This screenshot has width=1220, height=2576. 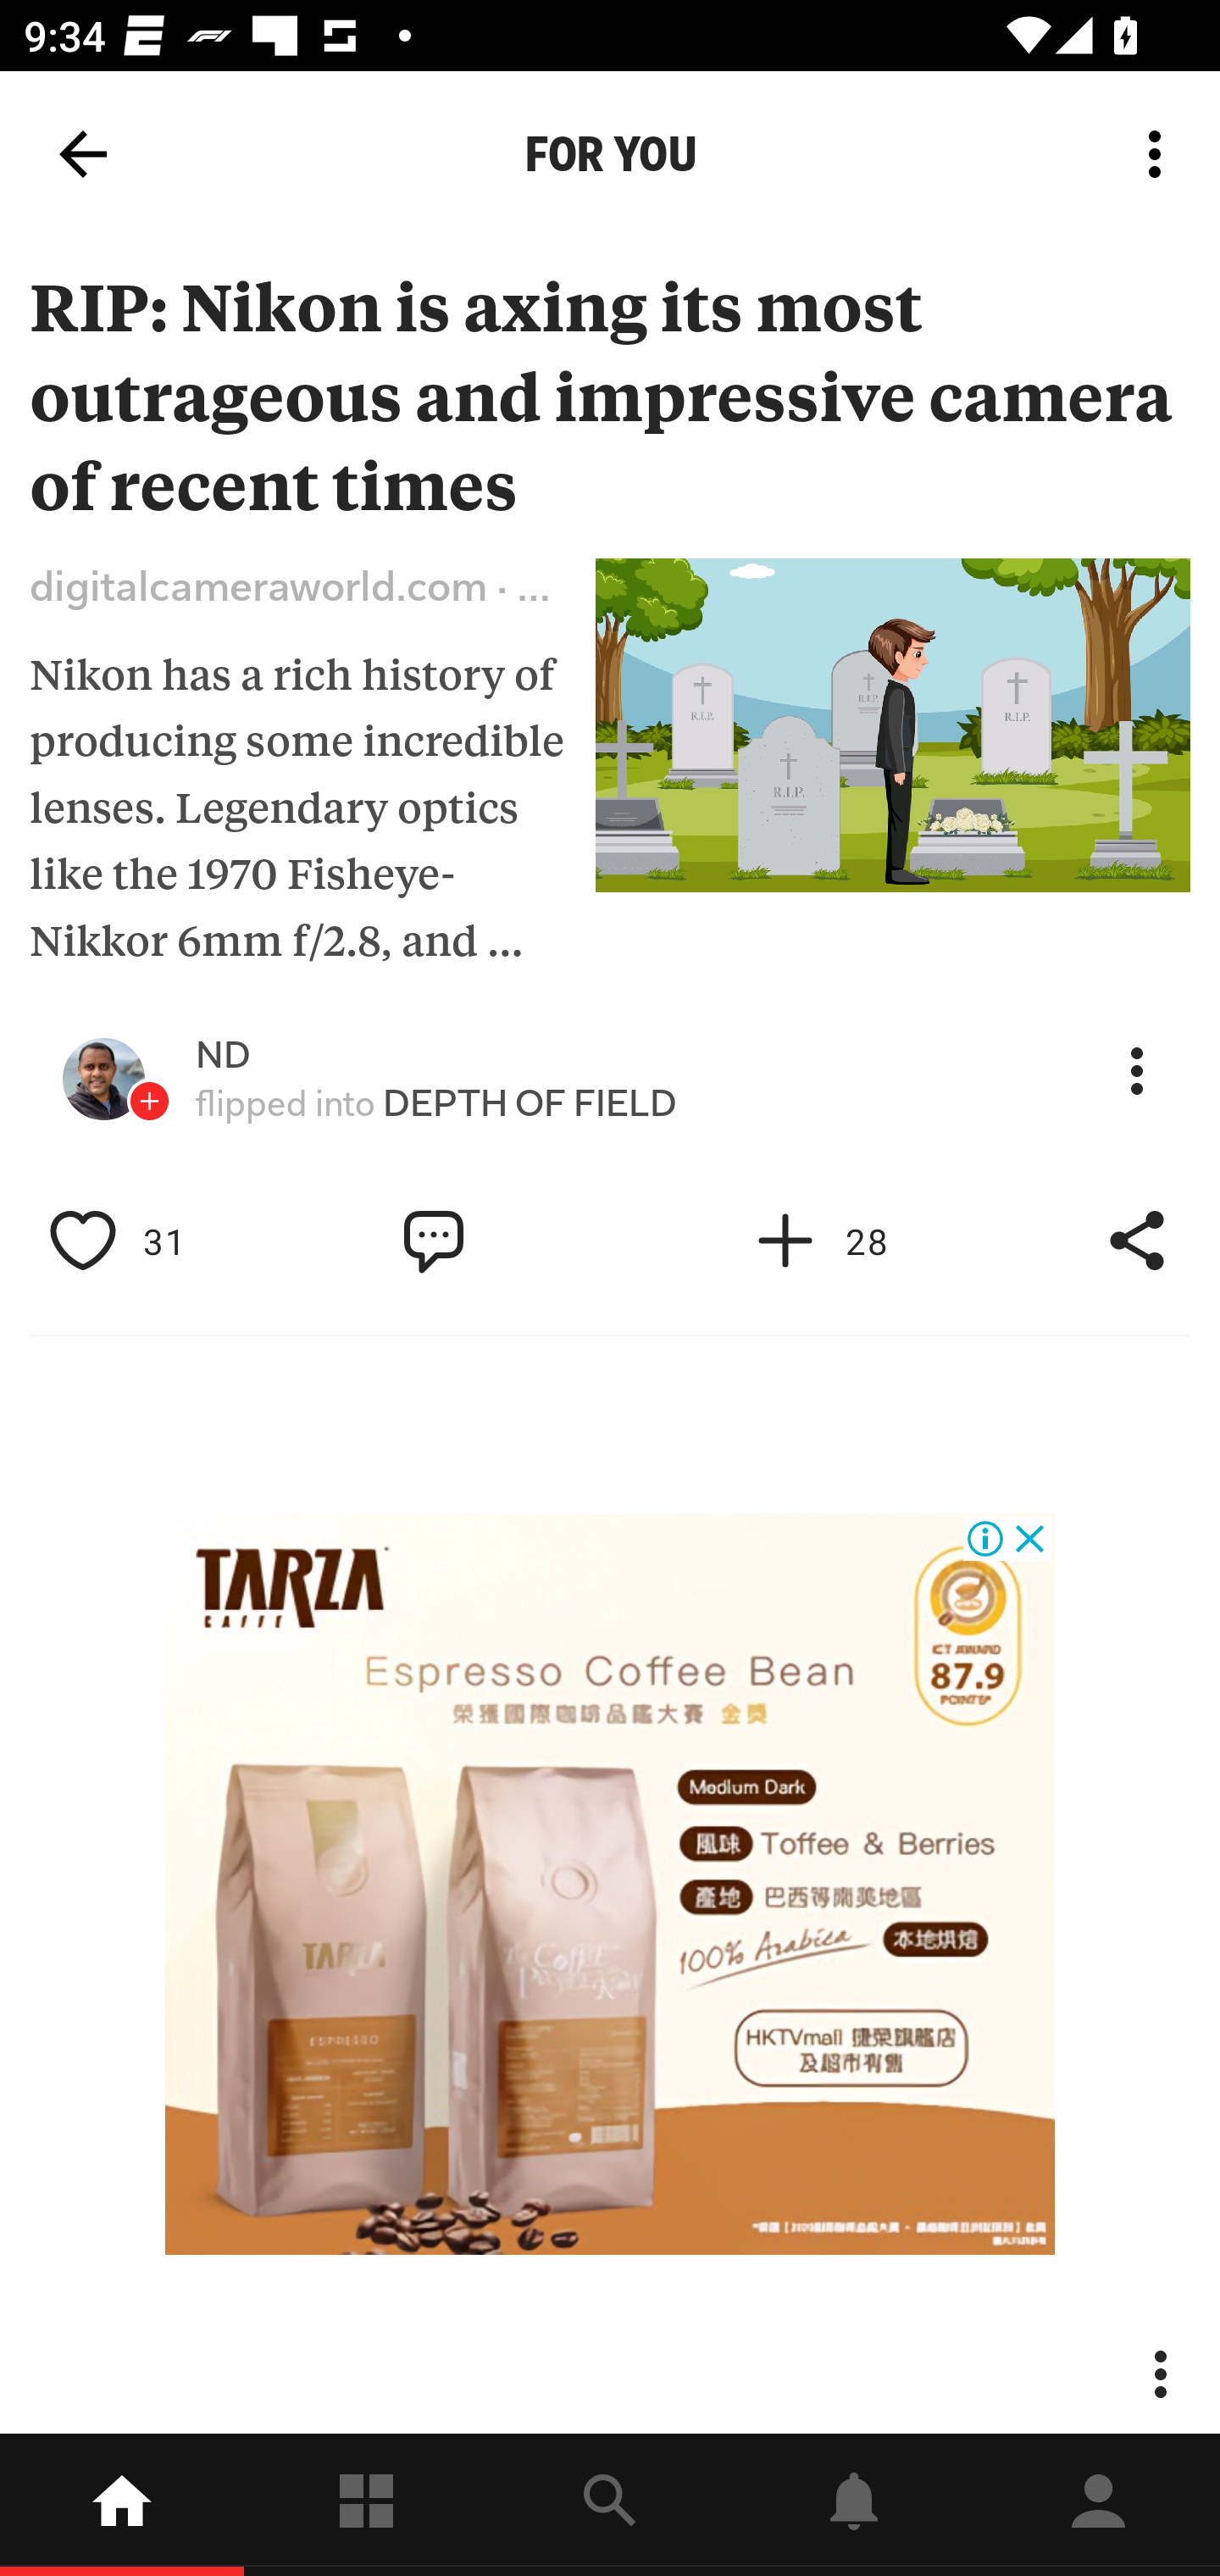 What do you see at coordinates (83, 154) in the screenshot?
I see `Back` at bounding box center [83, 154].